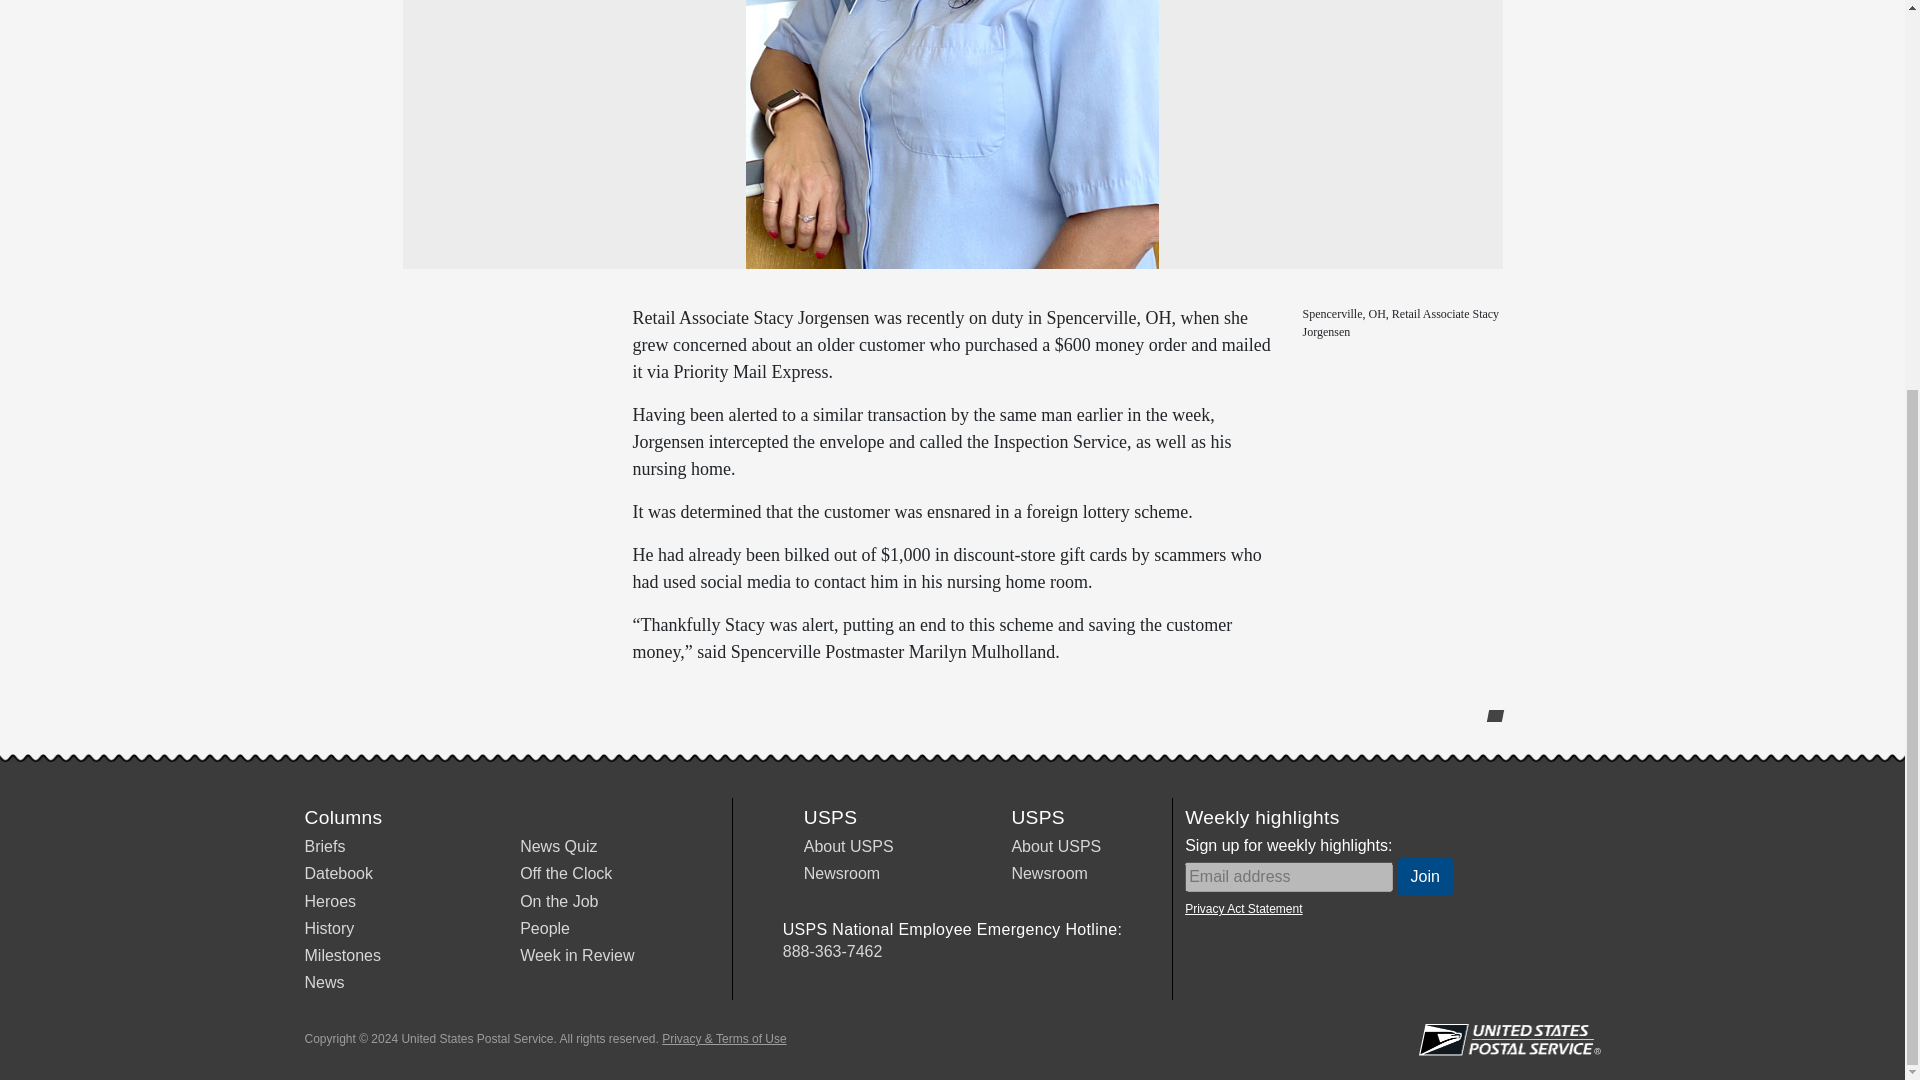 The height and width of the screenshot is (1080, 1920). Describe the element at coordinates (342, 956) in the screenshot. I see `Milestones` at that location.